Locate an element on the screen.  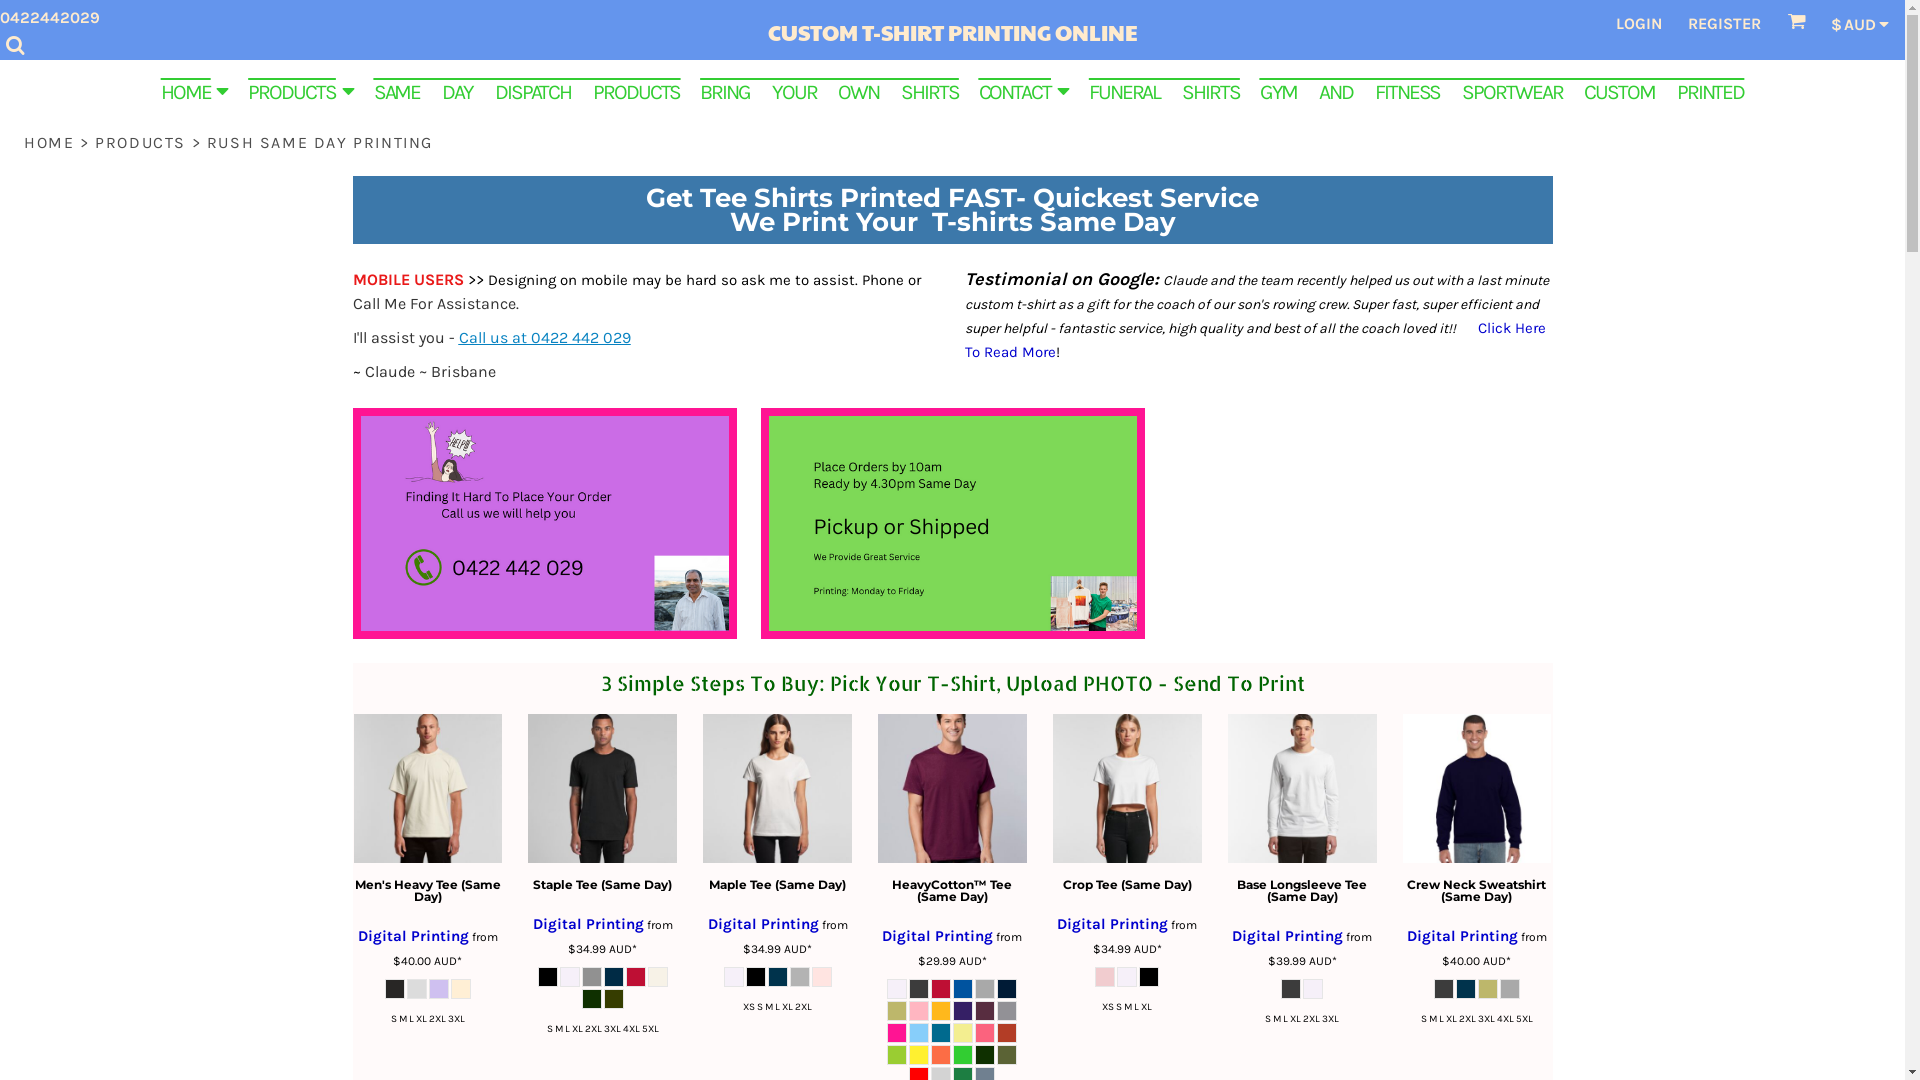
CONTACT is located at coordinates (1024, 90).